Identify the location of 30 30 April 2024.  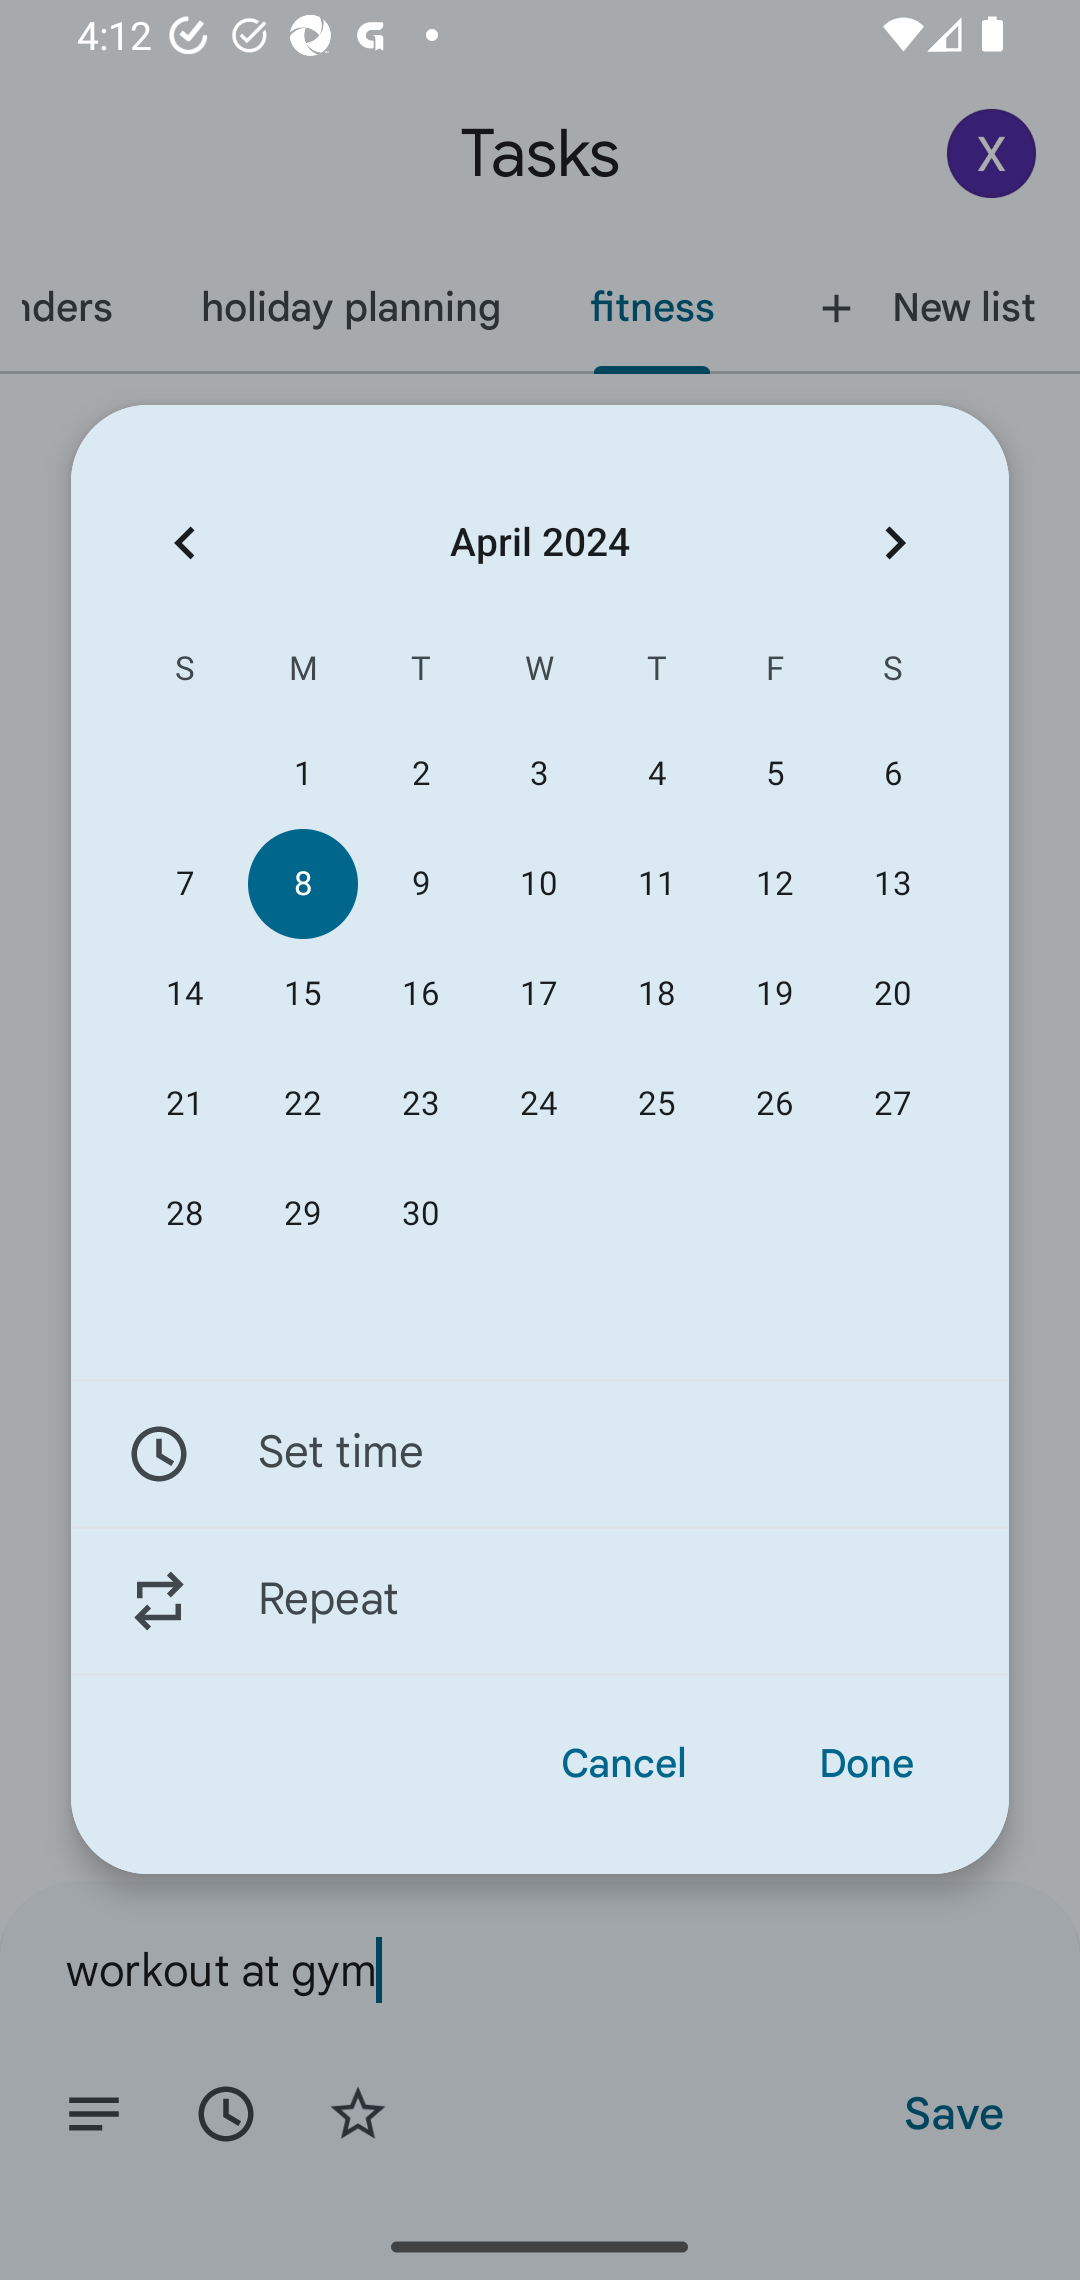
(420, 1214).